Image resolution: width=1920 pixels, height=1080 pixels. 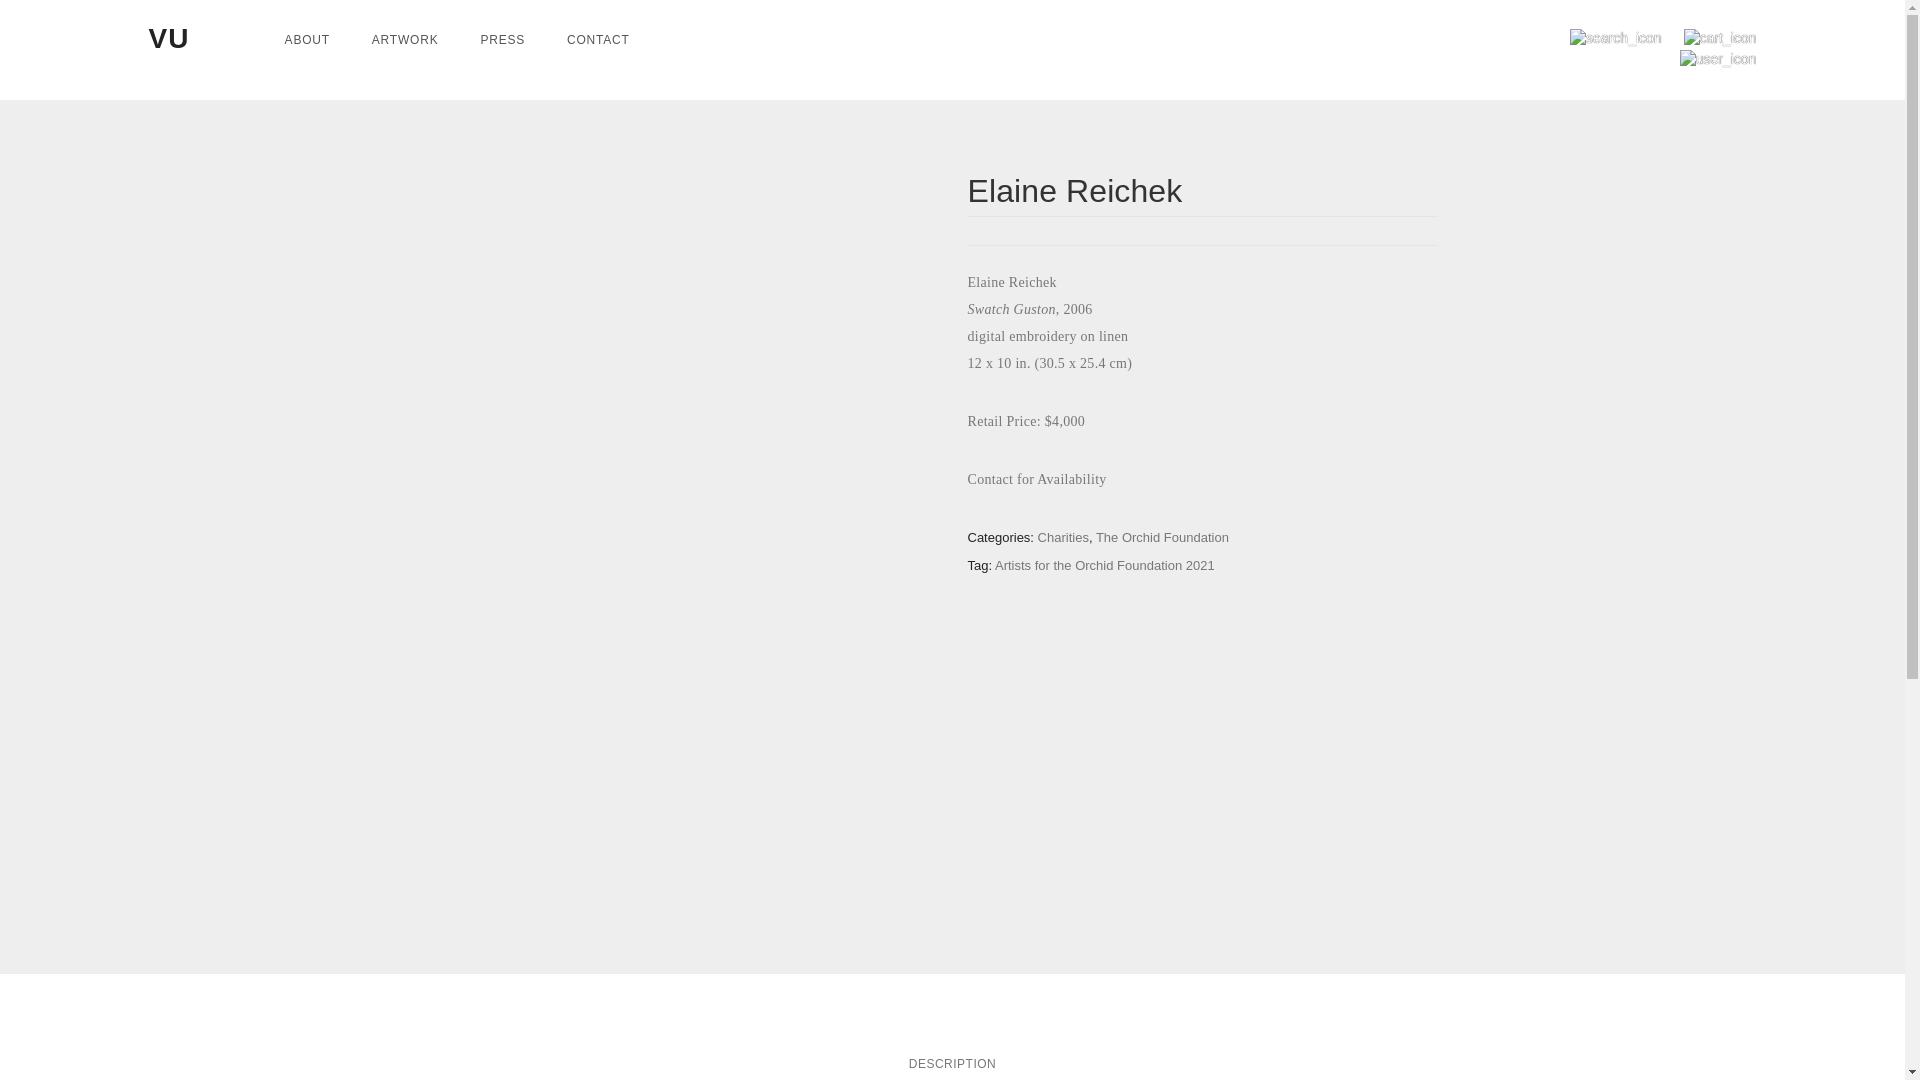 I want to click on CONTACT, so click(x=598, y=40).